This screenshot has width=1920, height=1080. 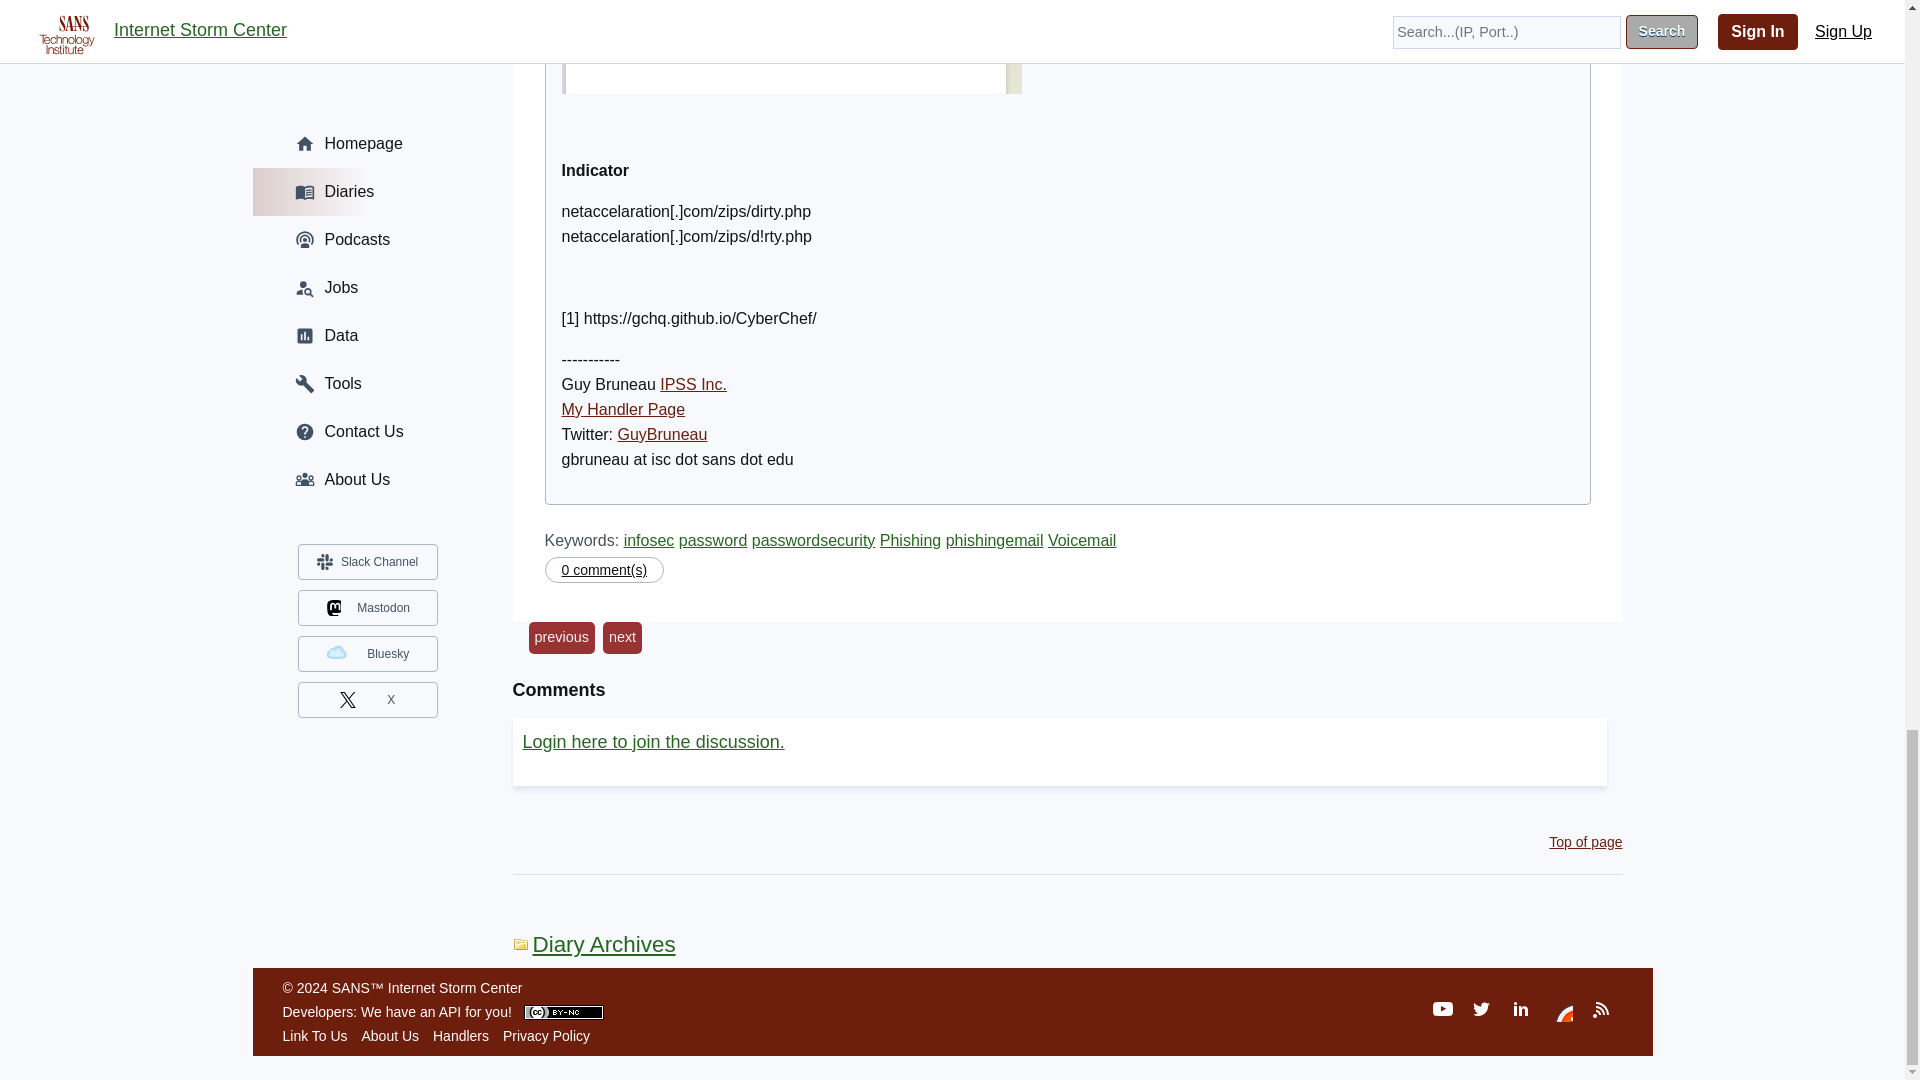 What do you see at coordinates (1586, 841) in the screenshot?
I see `Top of page` at bounding box center [1586, 841].